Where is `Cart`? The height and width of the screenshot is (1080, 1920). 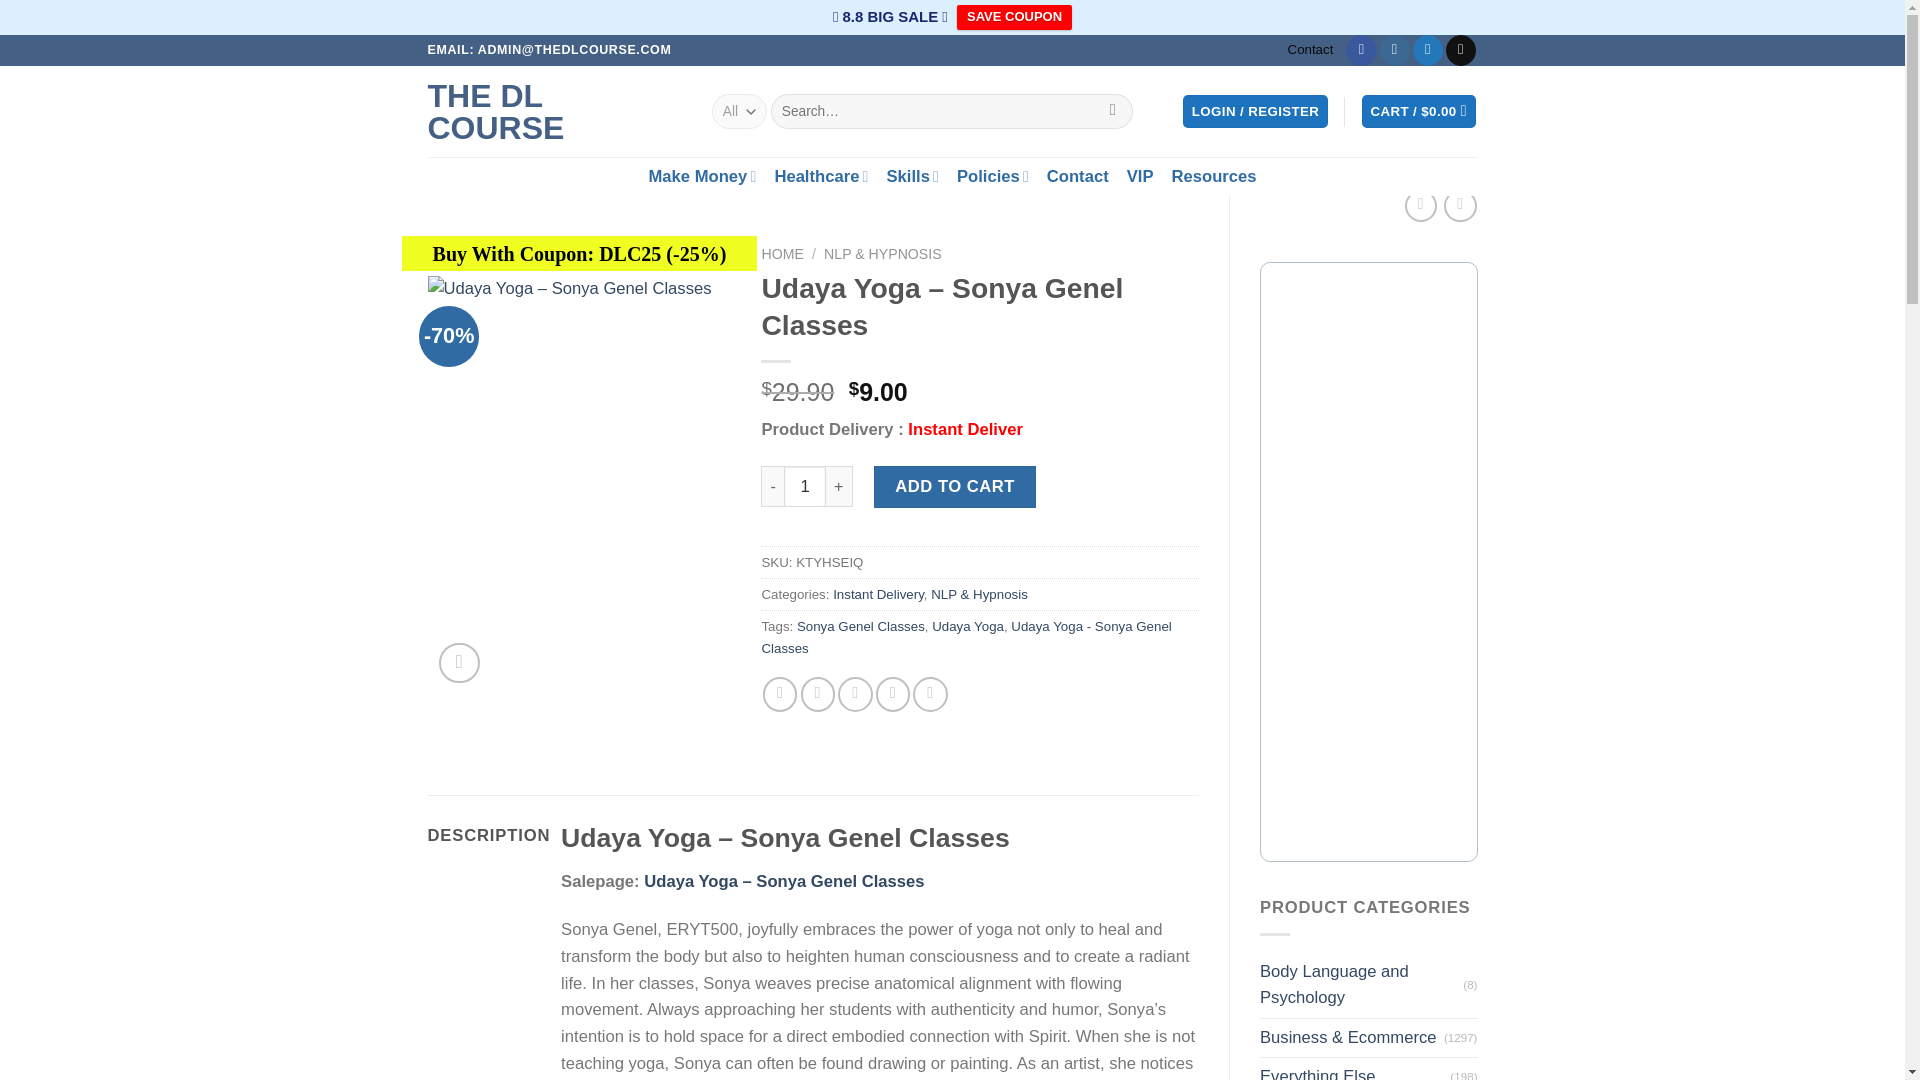 Cart is located at coordinates (1418, 112).